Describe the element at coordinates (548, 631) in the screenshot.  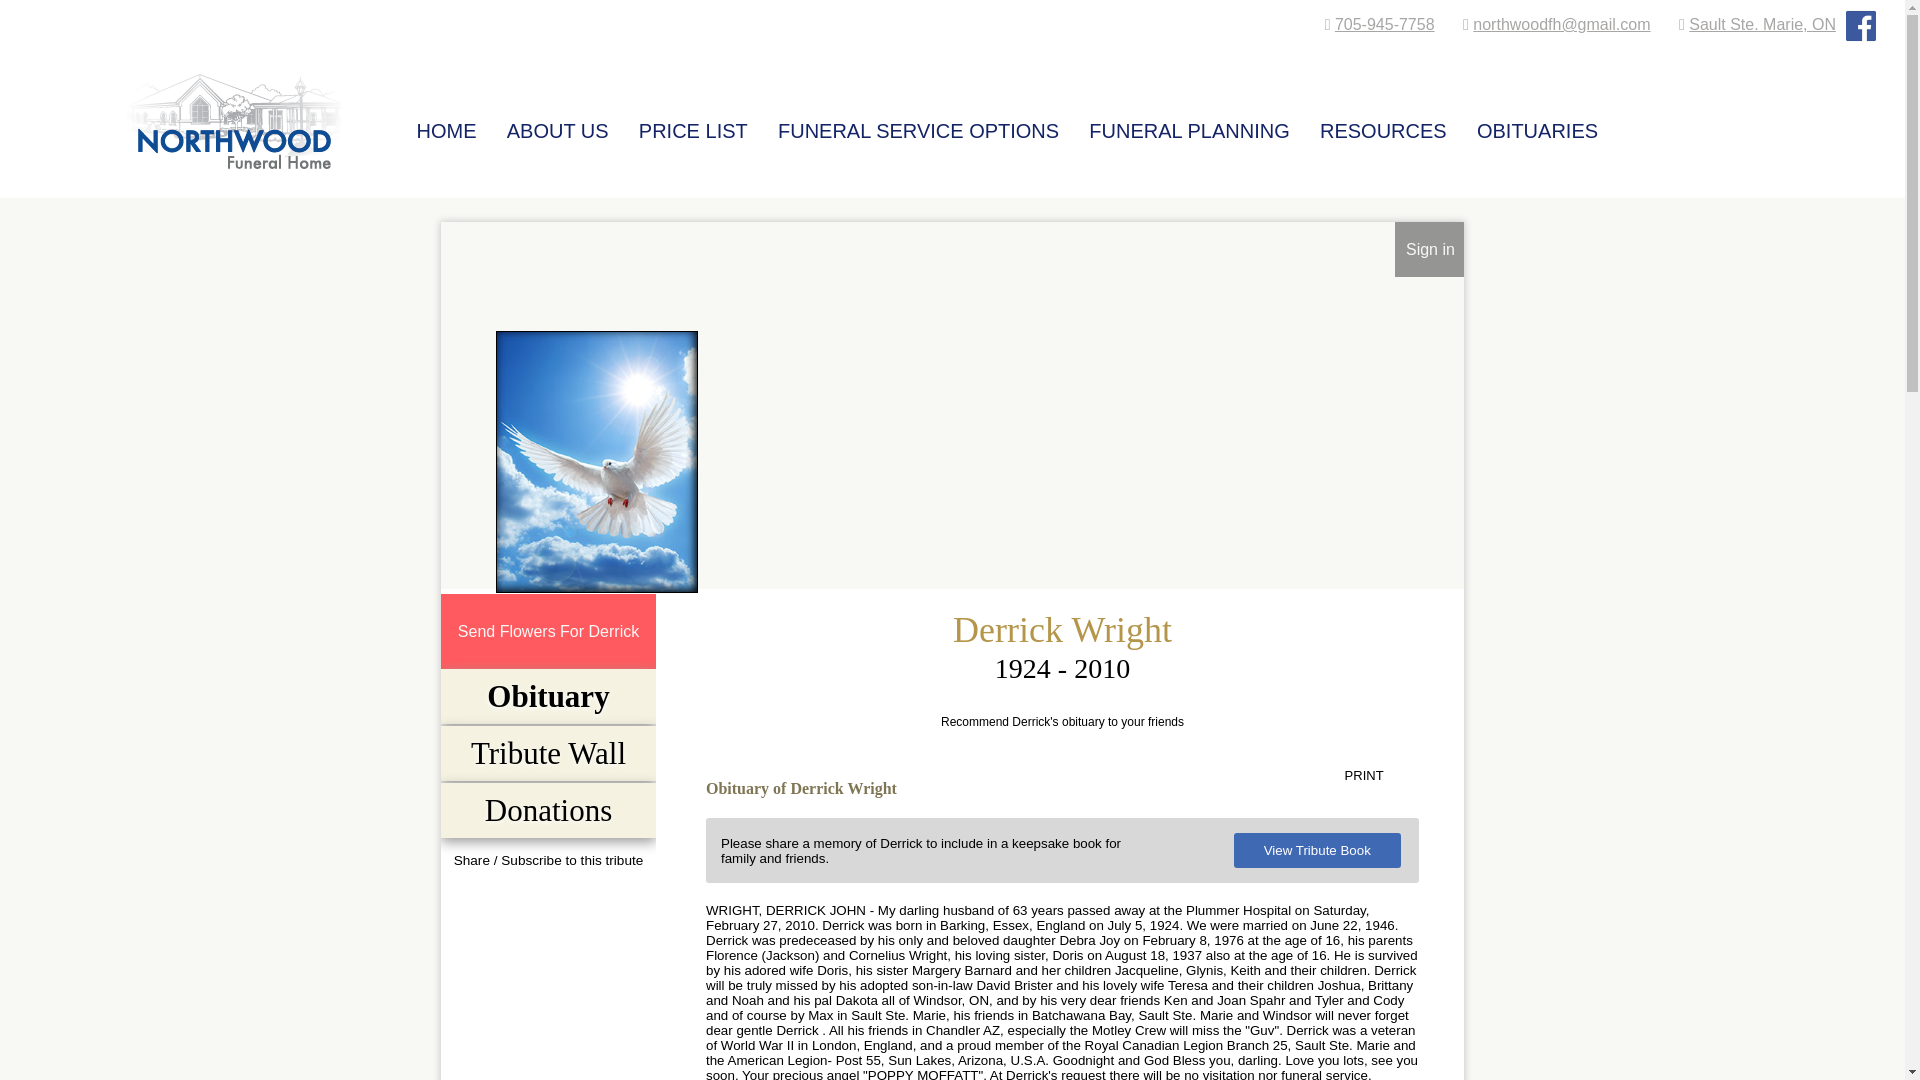
I see `Send Flowers For Derrick` at that location.